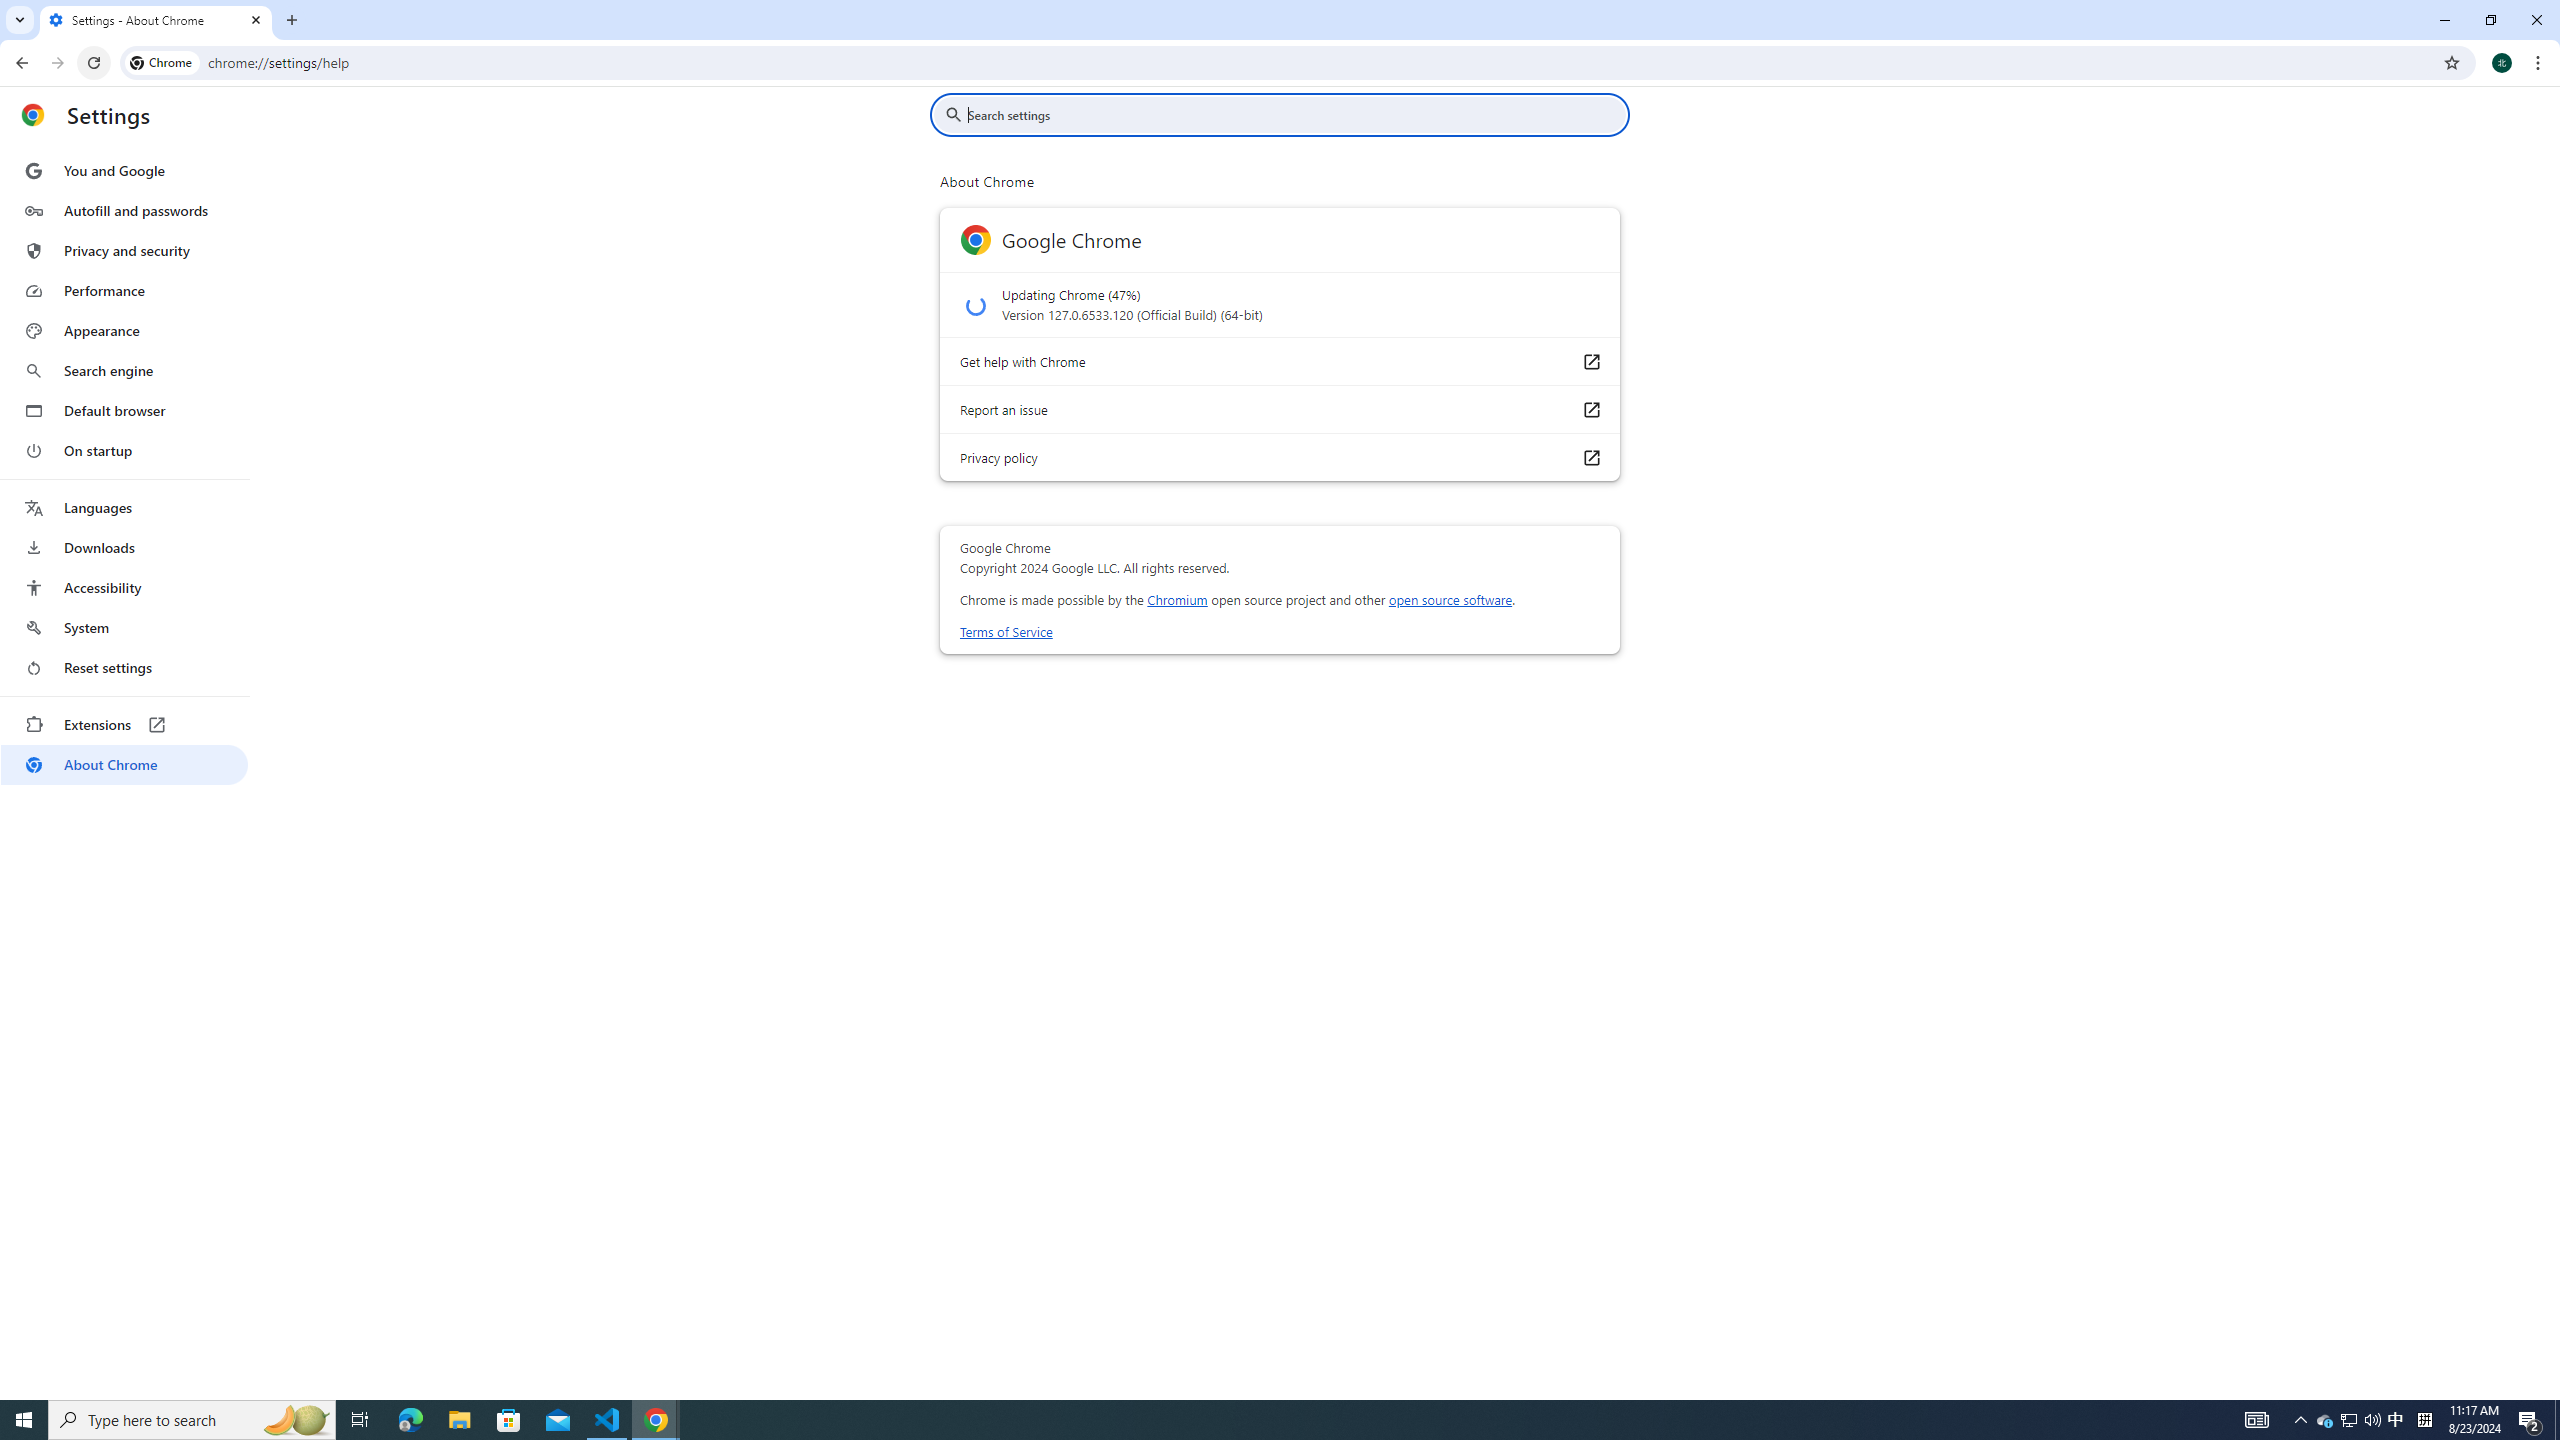 The height and width of the screenshot is (1440, 2560). I want to click on open source software, so click(1450, 600).